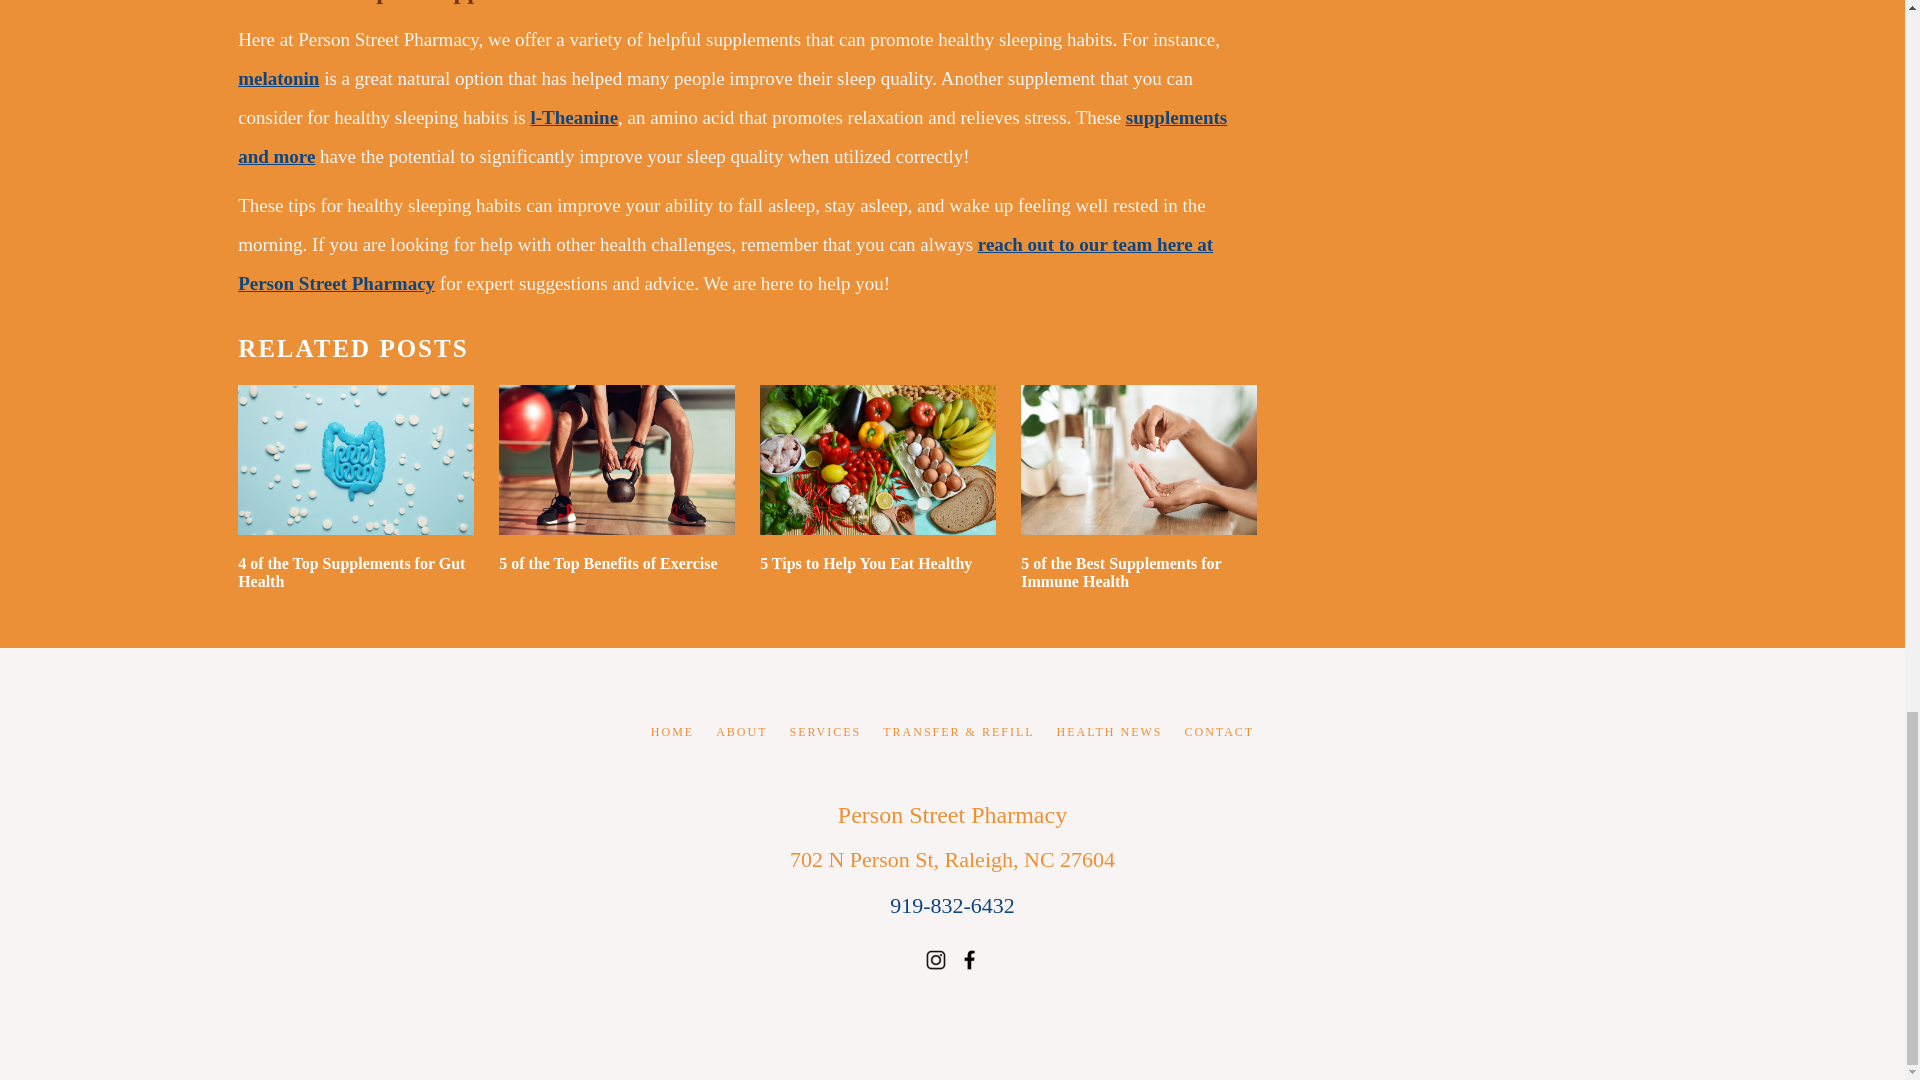  I want to click on supplements and more, so click(732, 136).